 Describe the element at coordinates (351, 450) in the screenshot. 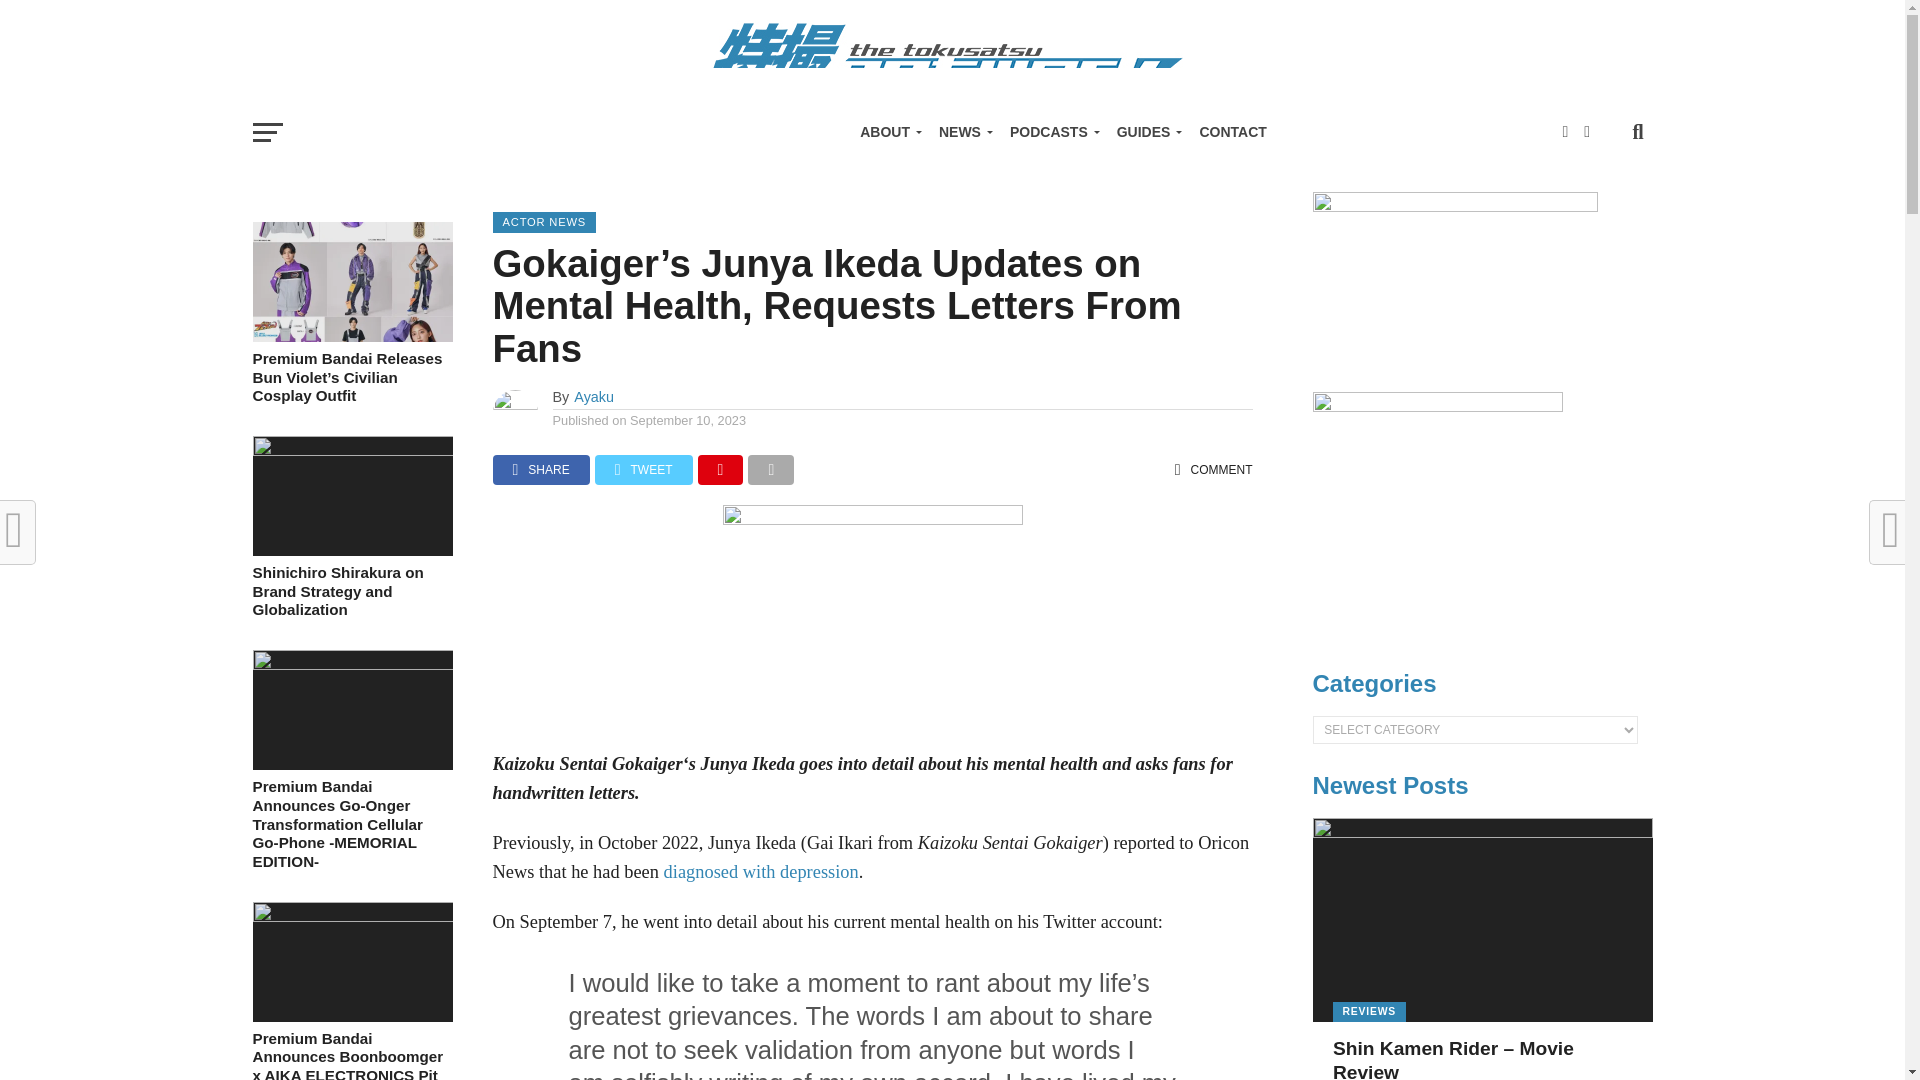

I see `Shinichiro Shirakura on Brand Strategy and Globalization` at that location.